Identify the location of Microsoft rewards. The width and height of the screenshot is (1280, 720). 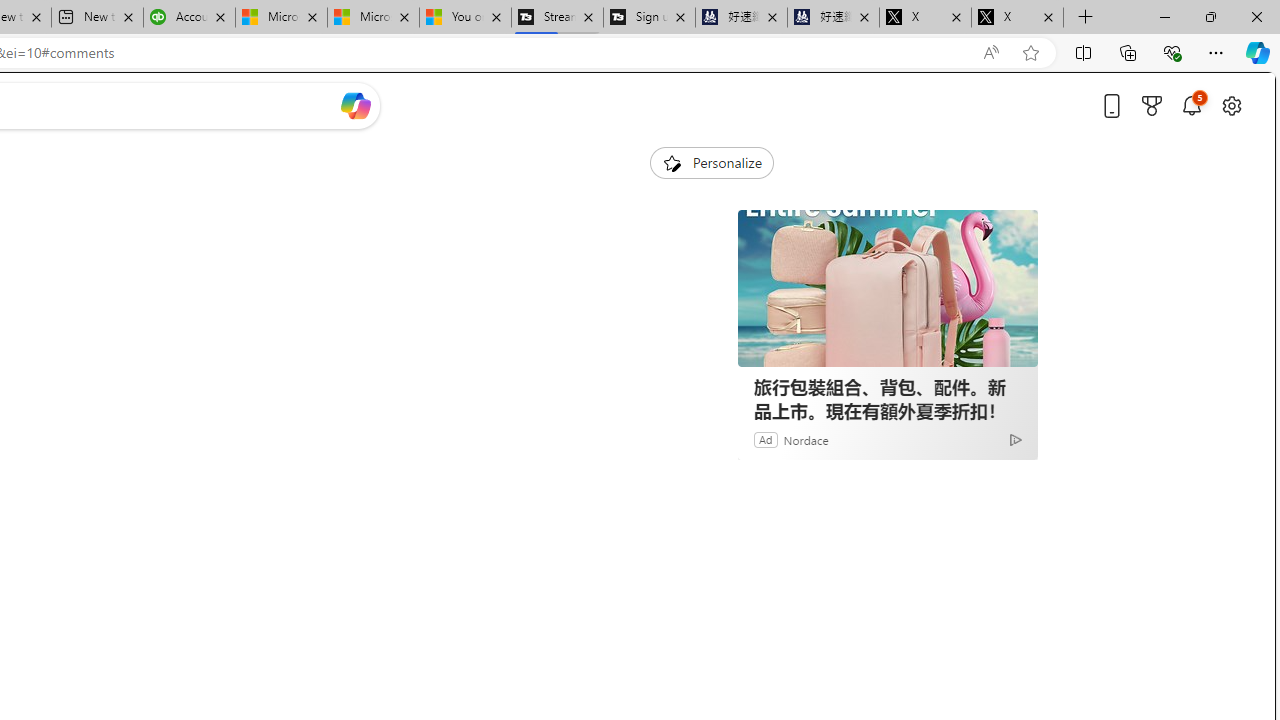
(1152, 105).